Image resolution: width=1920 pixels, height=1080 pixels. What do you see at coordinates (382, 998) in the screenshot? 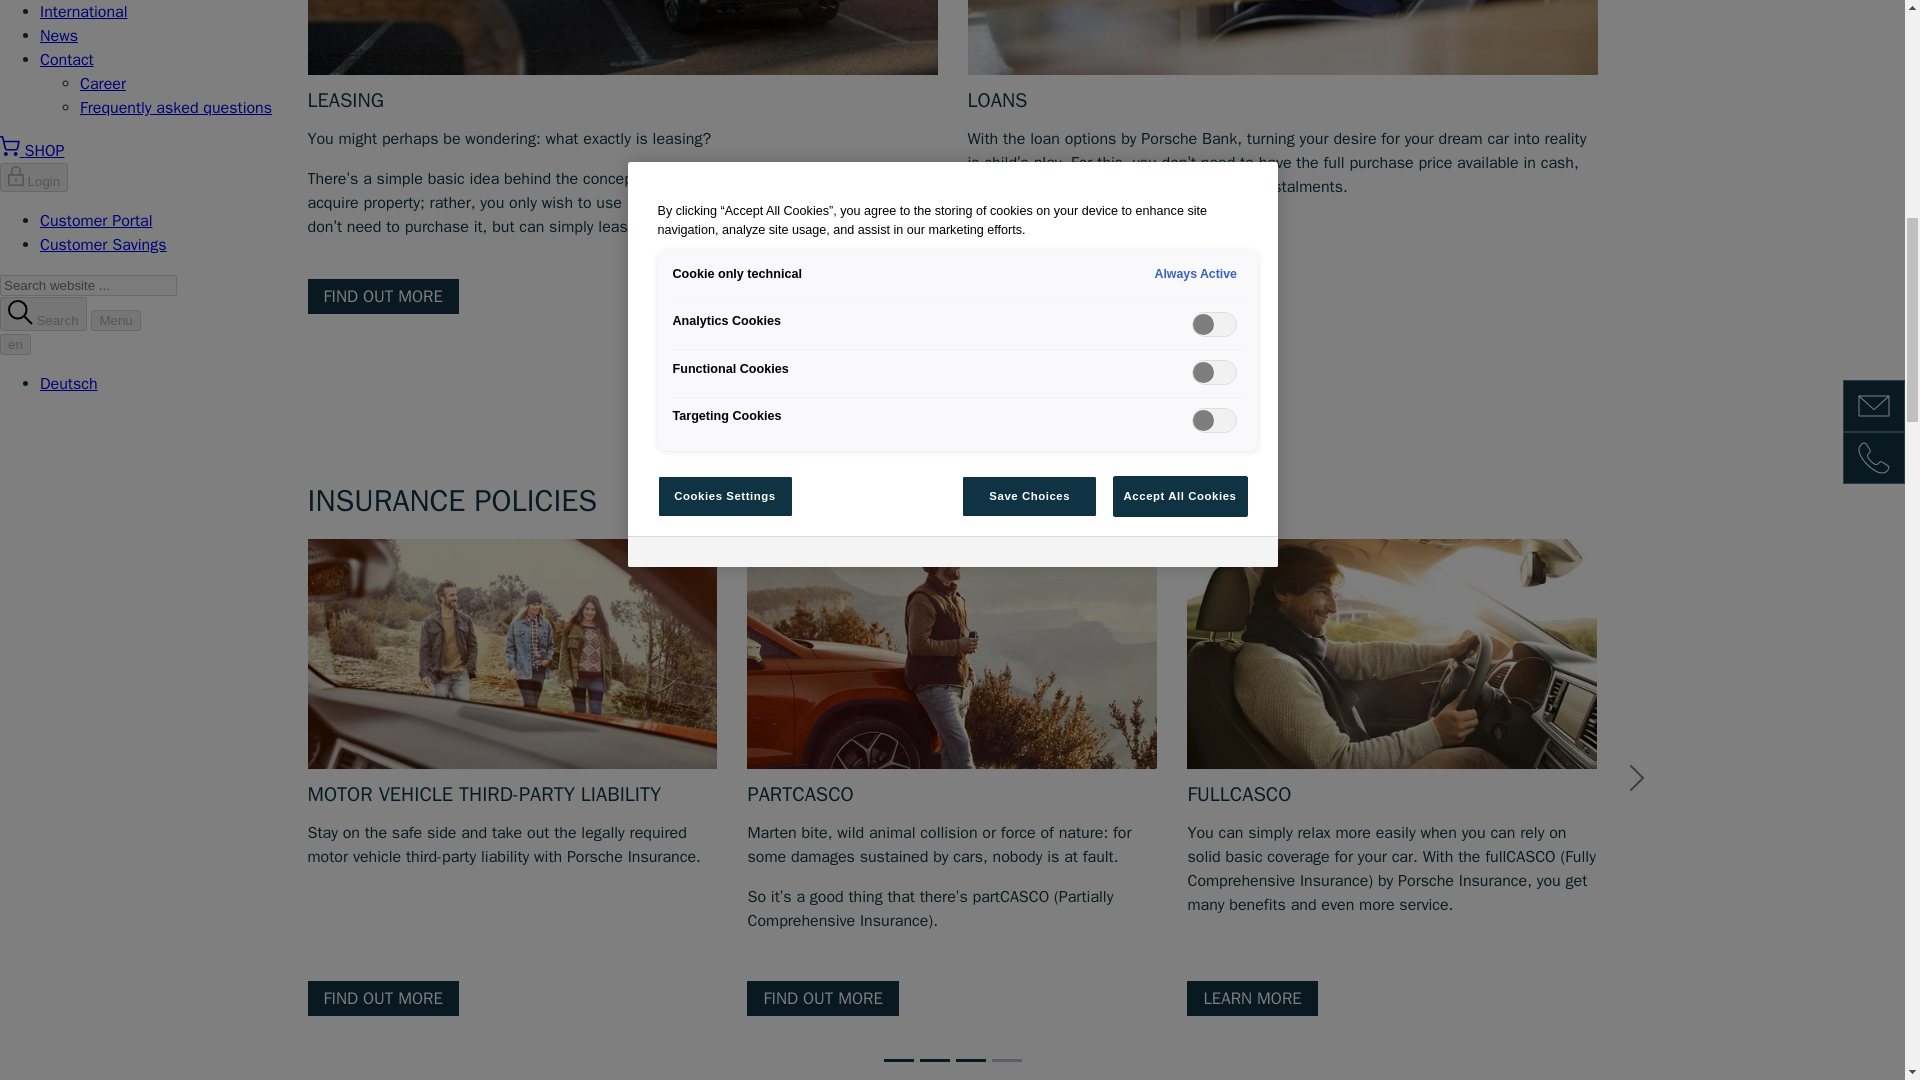
I see `FIND OUT MORE` at bounding box center [382, 998].